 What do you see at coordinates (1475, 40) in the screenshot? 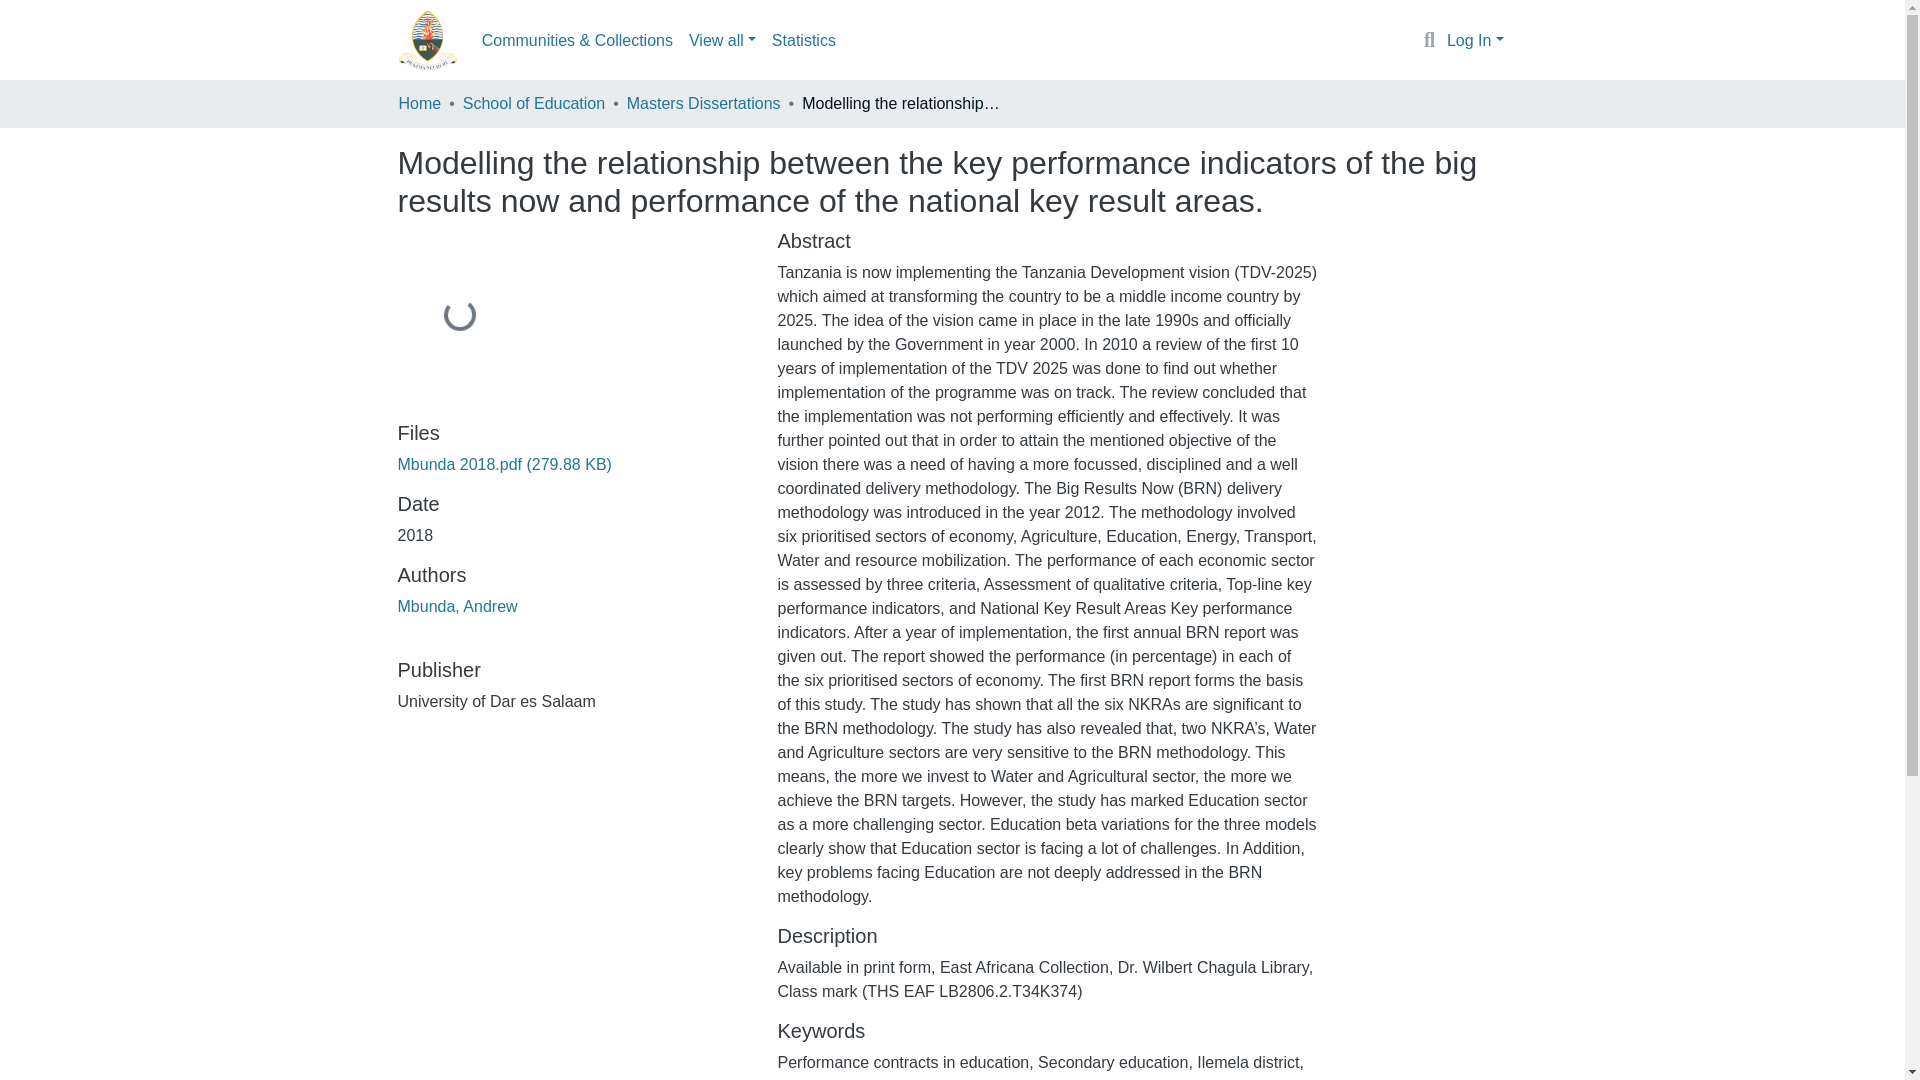
I see `Log In` at bounding box center [1475, 40].